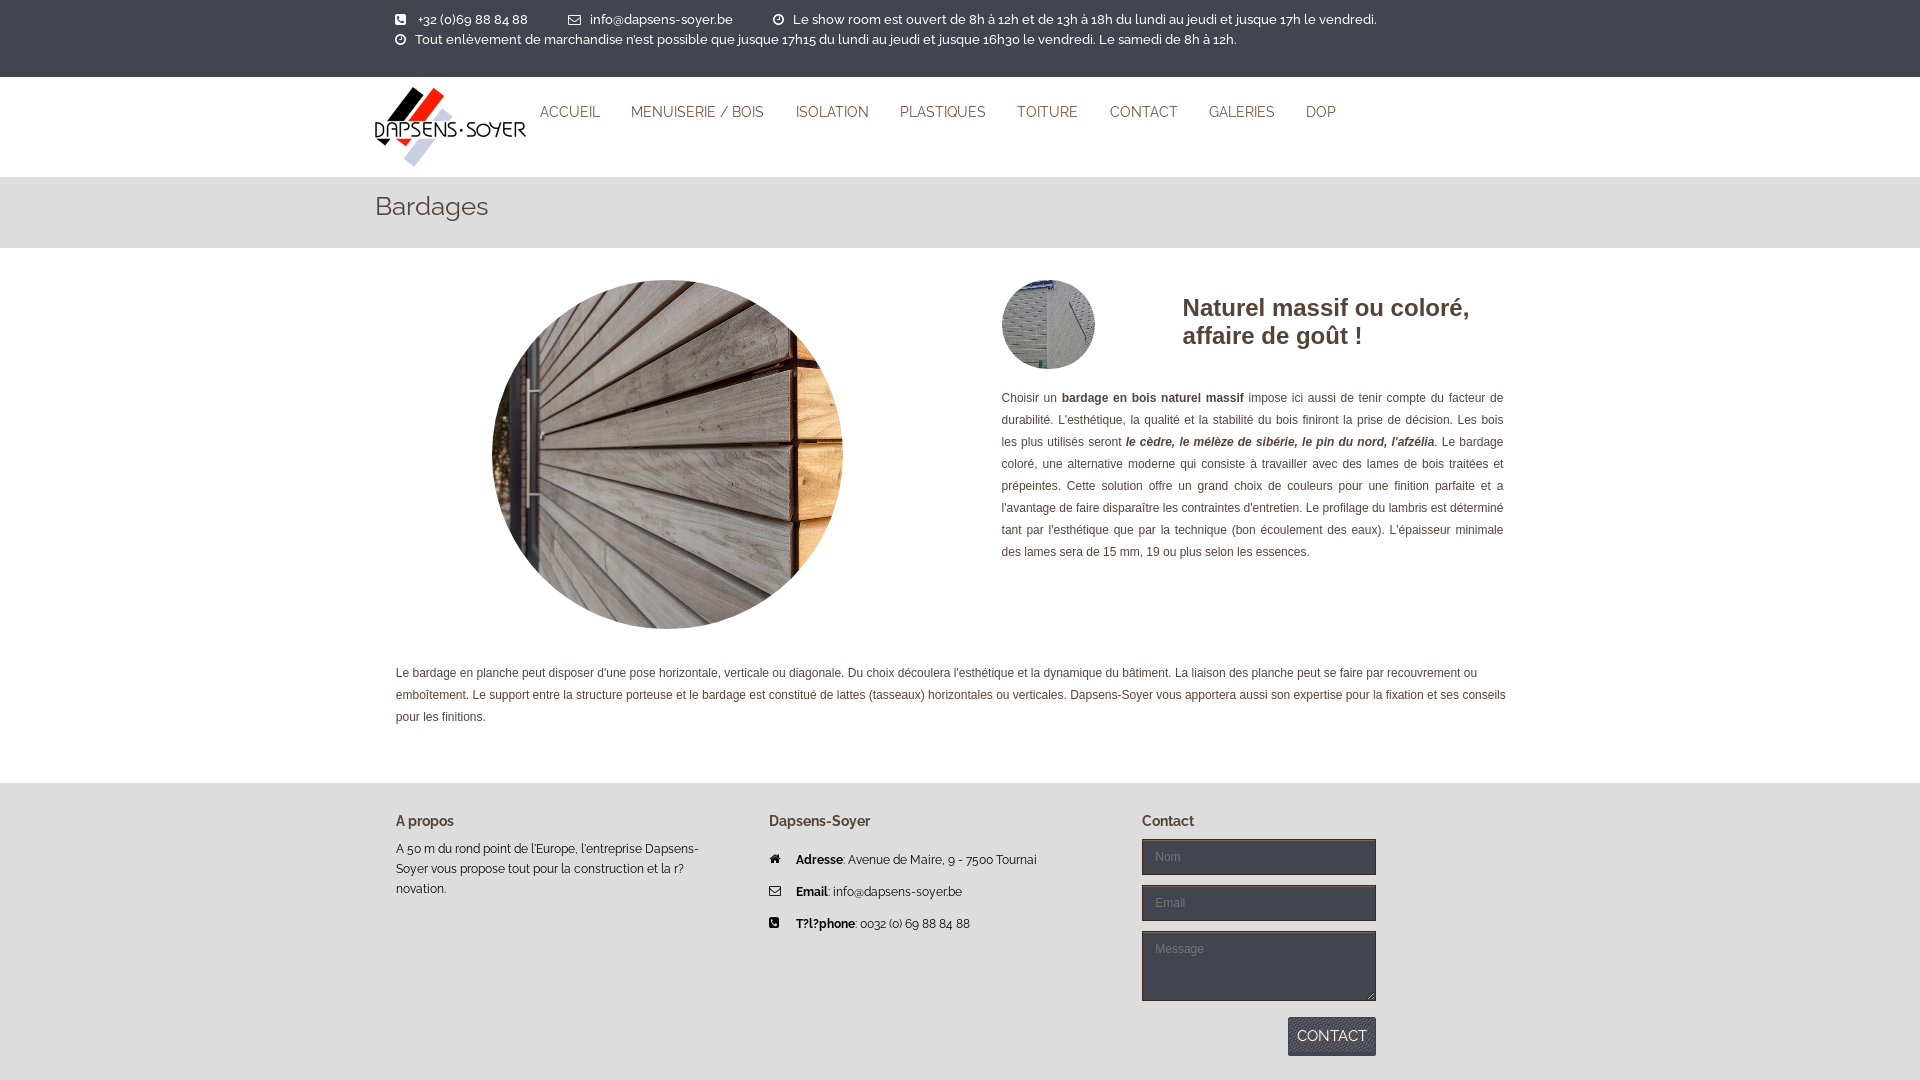 The width and height of the screenshot is (1920, 1080). What do you see at coordinates (1242, 111) in the screenshot?
I see `GALERIES` at bounding box center [1242, 111].